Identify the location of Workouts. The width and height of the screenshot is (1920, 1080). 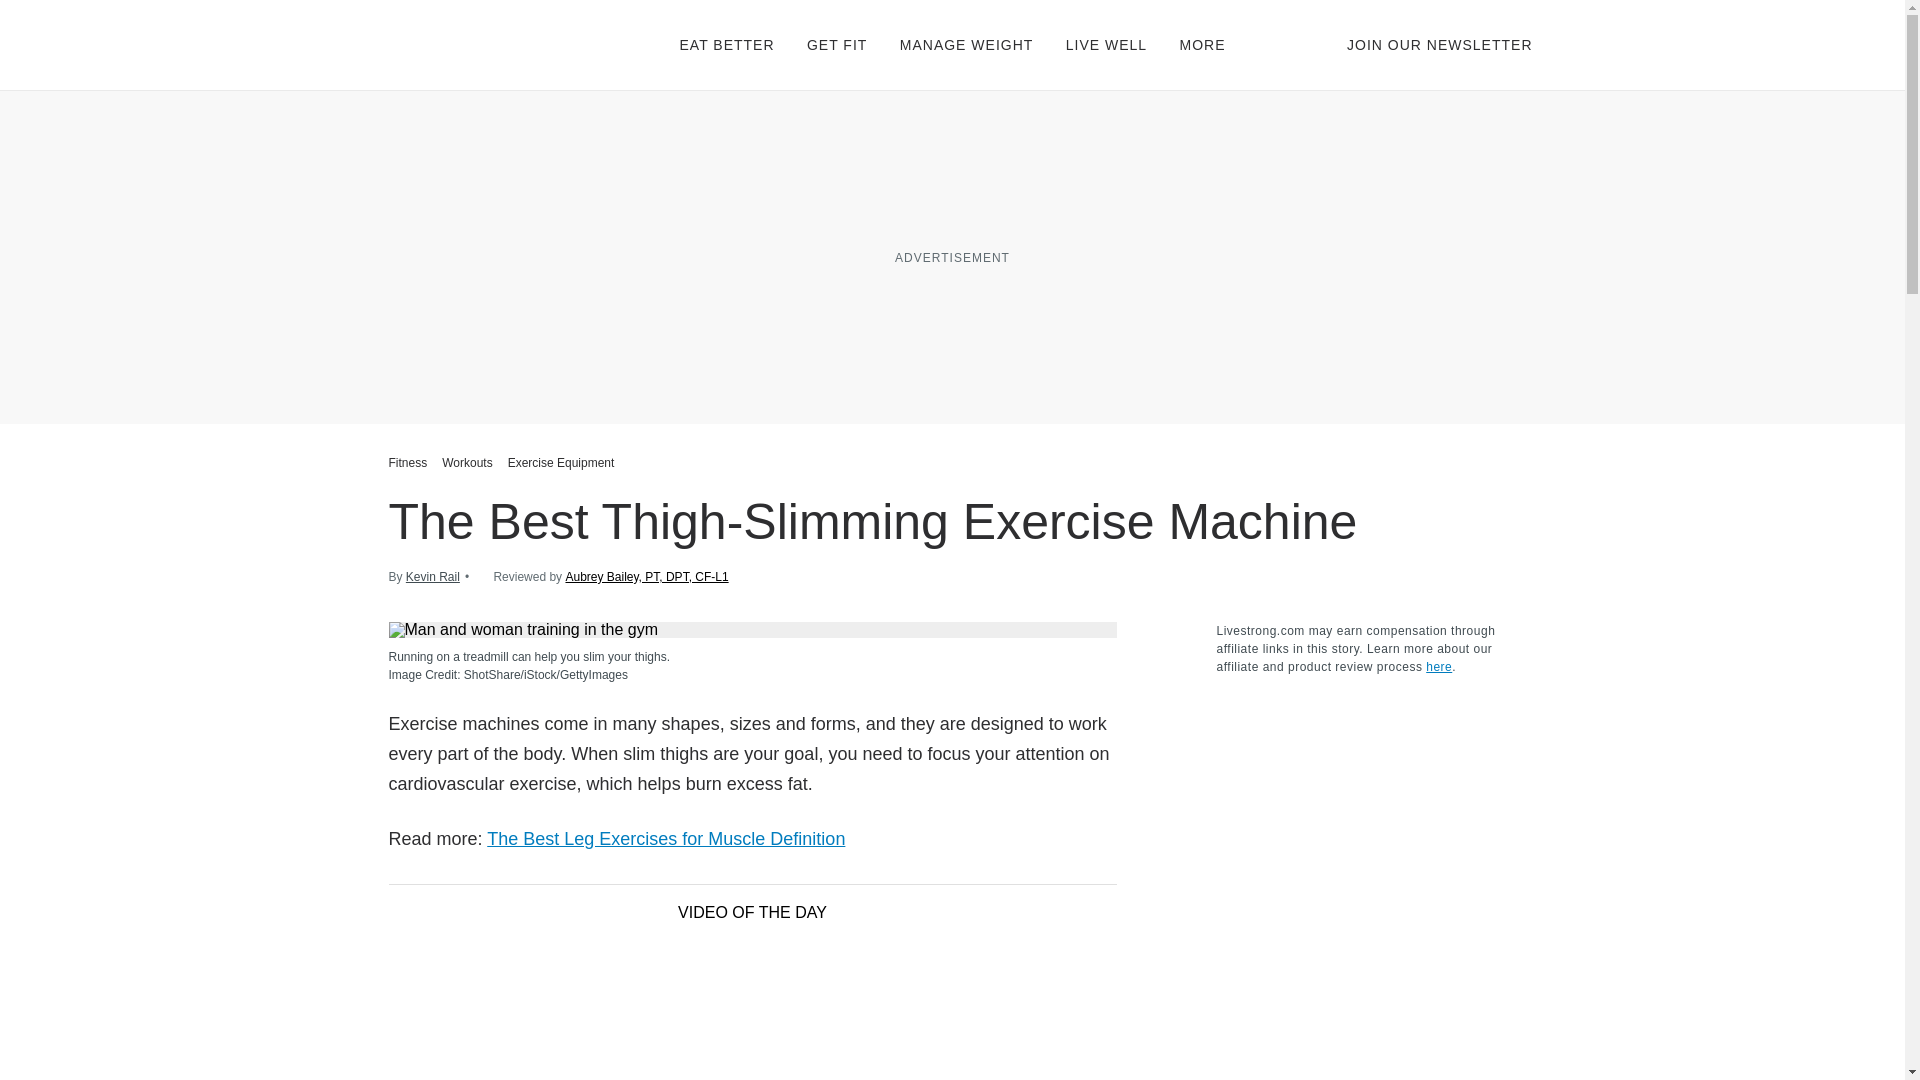
(467, 462).